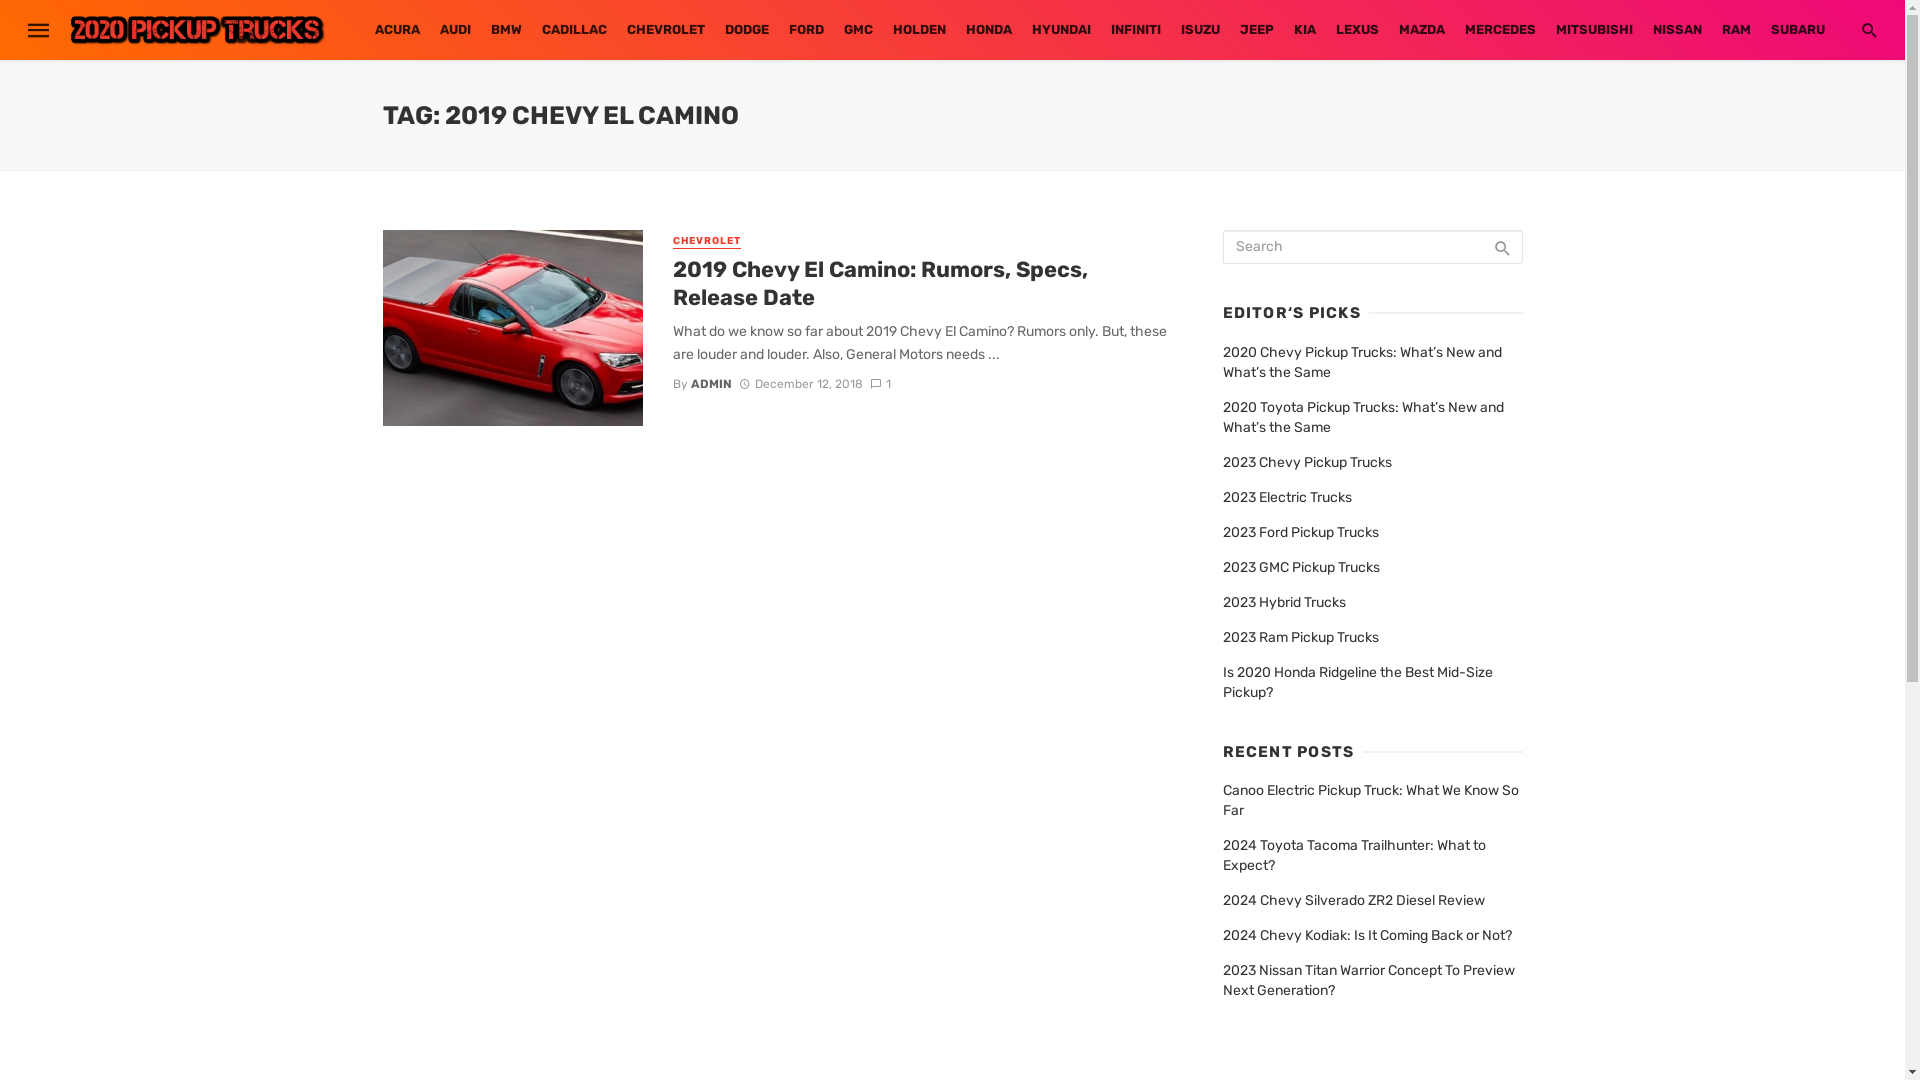  Describe the element at coordinates (1062, 30) in the screenshot. I see `HYUNDAI` at that location.